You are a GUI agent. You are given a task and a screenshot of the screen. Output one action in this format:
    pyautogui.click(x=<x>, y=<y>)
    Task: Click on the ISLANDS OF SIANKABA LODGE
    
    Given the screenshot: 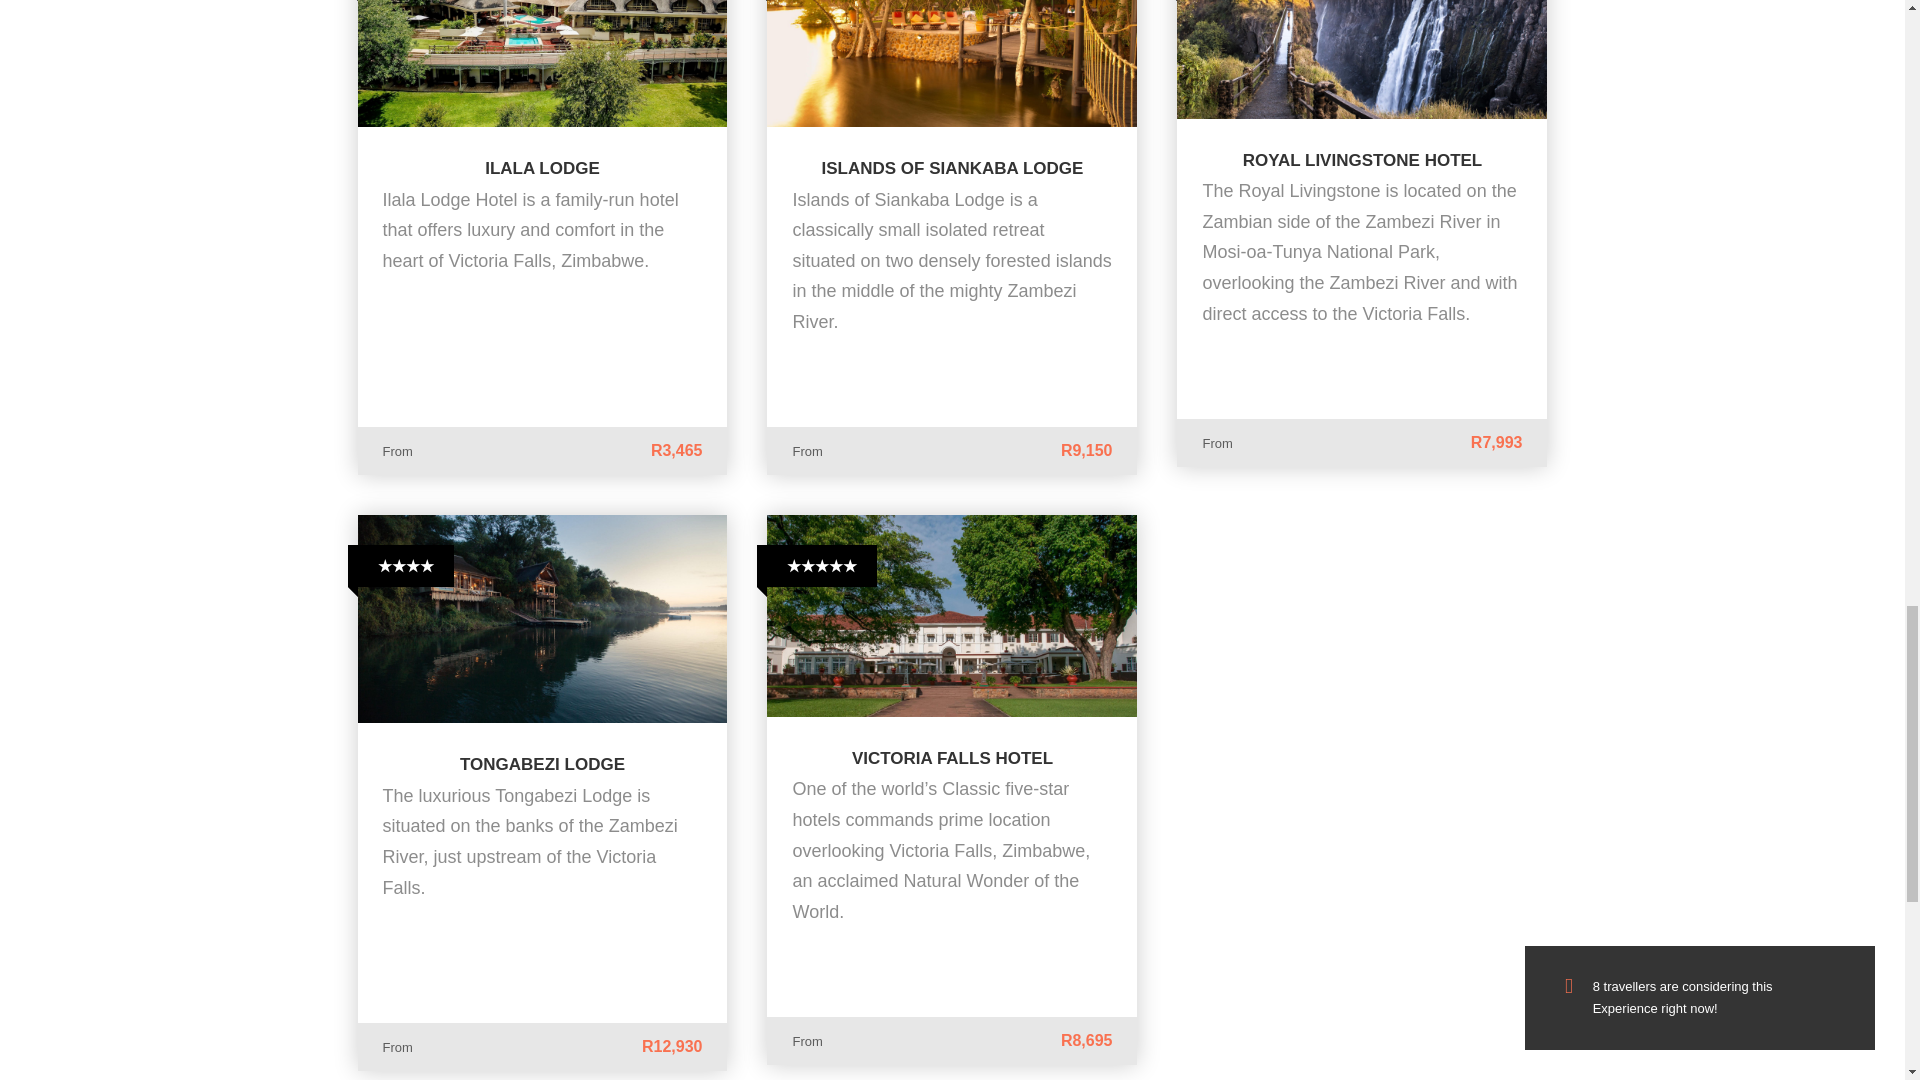 What is the action you would take?
    pyautogui.click(x=952, y=168)
    